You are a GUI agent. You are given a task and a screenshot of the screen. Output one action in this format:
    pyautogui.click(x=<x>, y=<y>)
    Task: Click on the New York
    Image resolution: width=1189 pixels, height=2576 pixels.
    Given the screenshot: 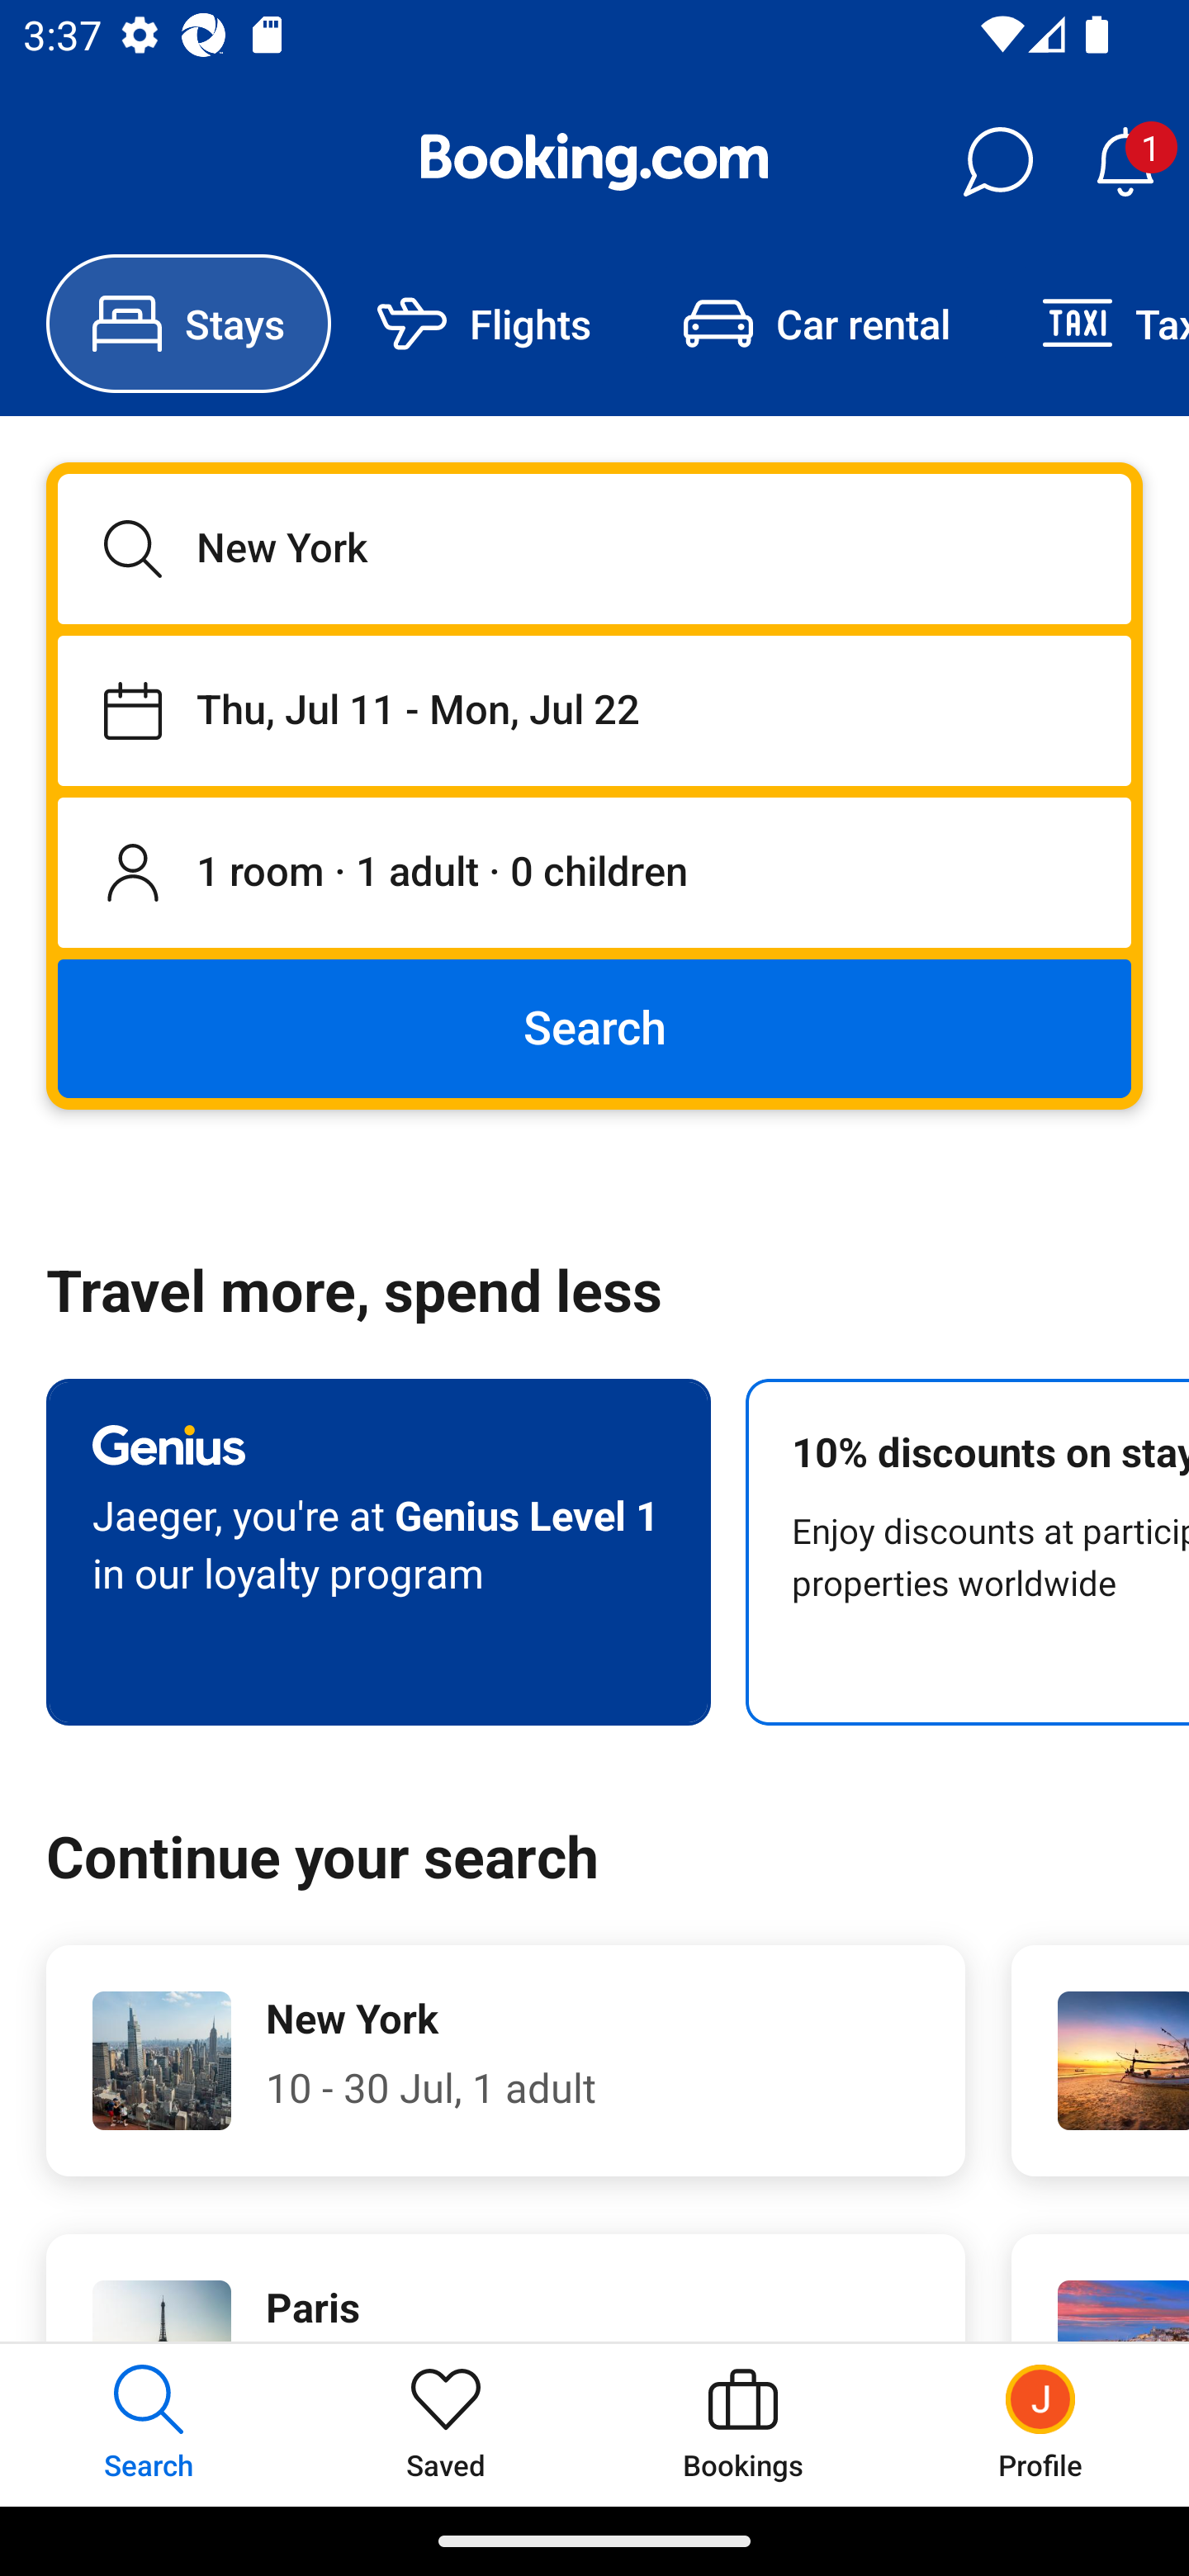 What is the action you would take?
    pyautogui.click(x=594, y=548)
    